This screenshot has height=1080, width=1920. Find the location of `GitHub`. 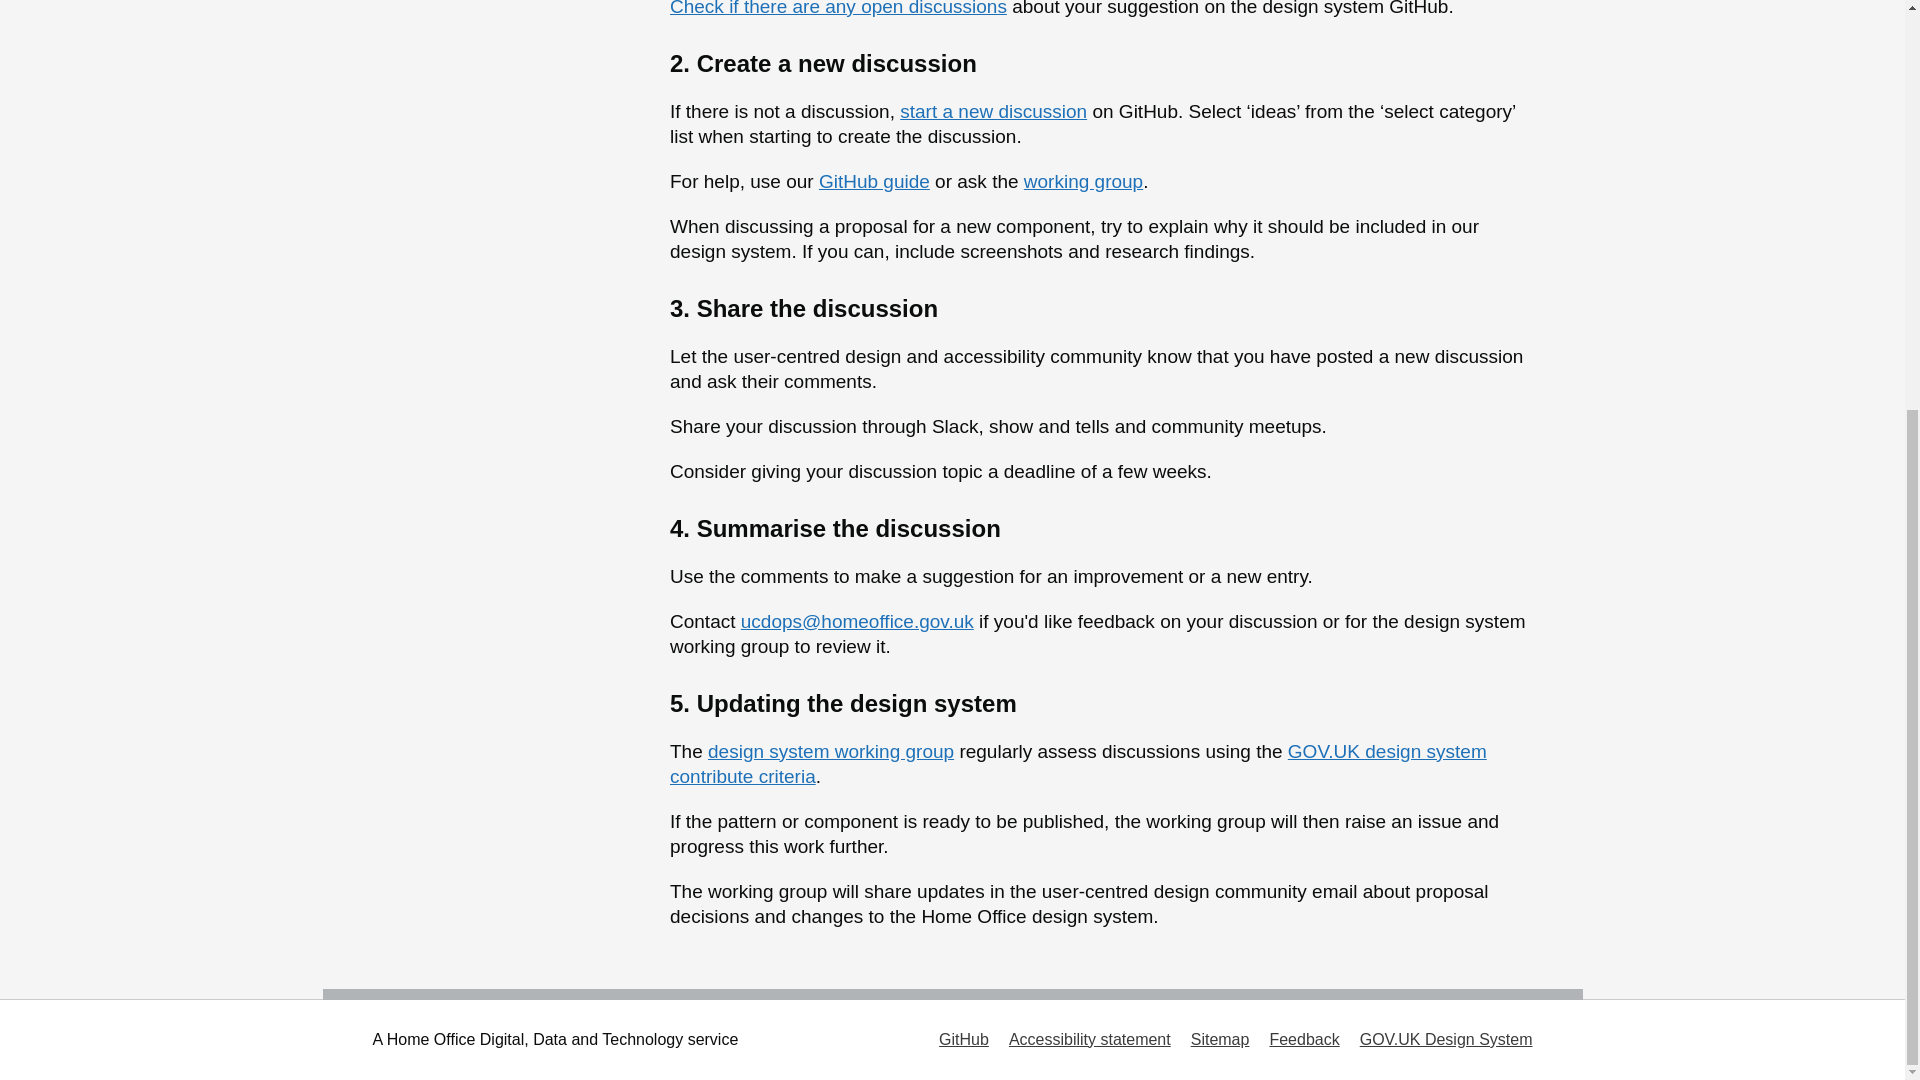

GitHub is located at coordinates (963, 1039).